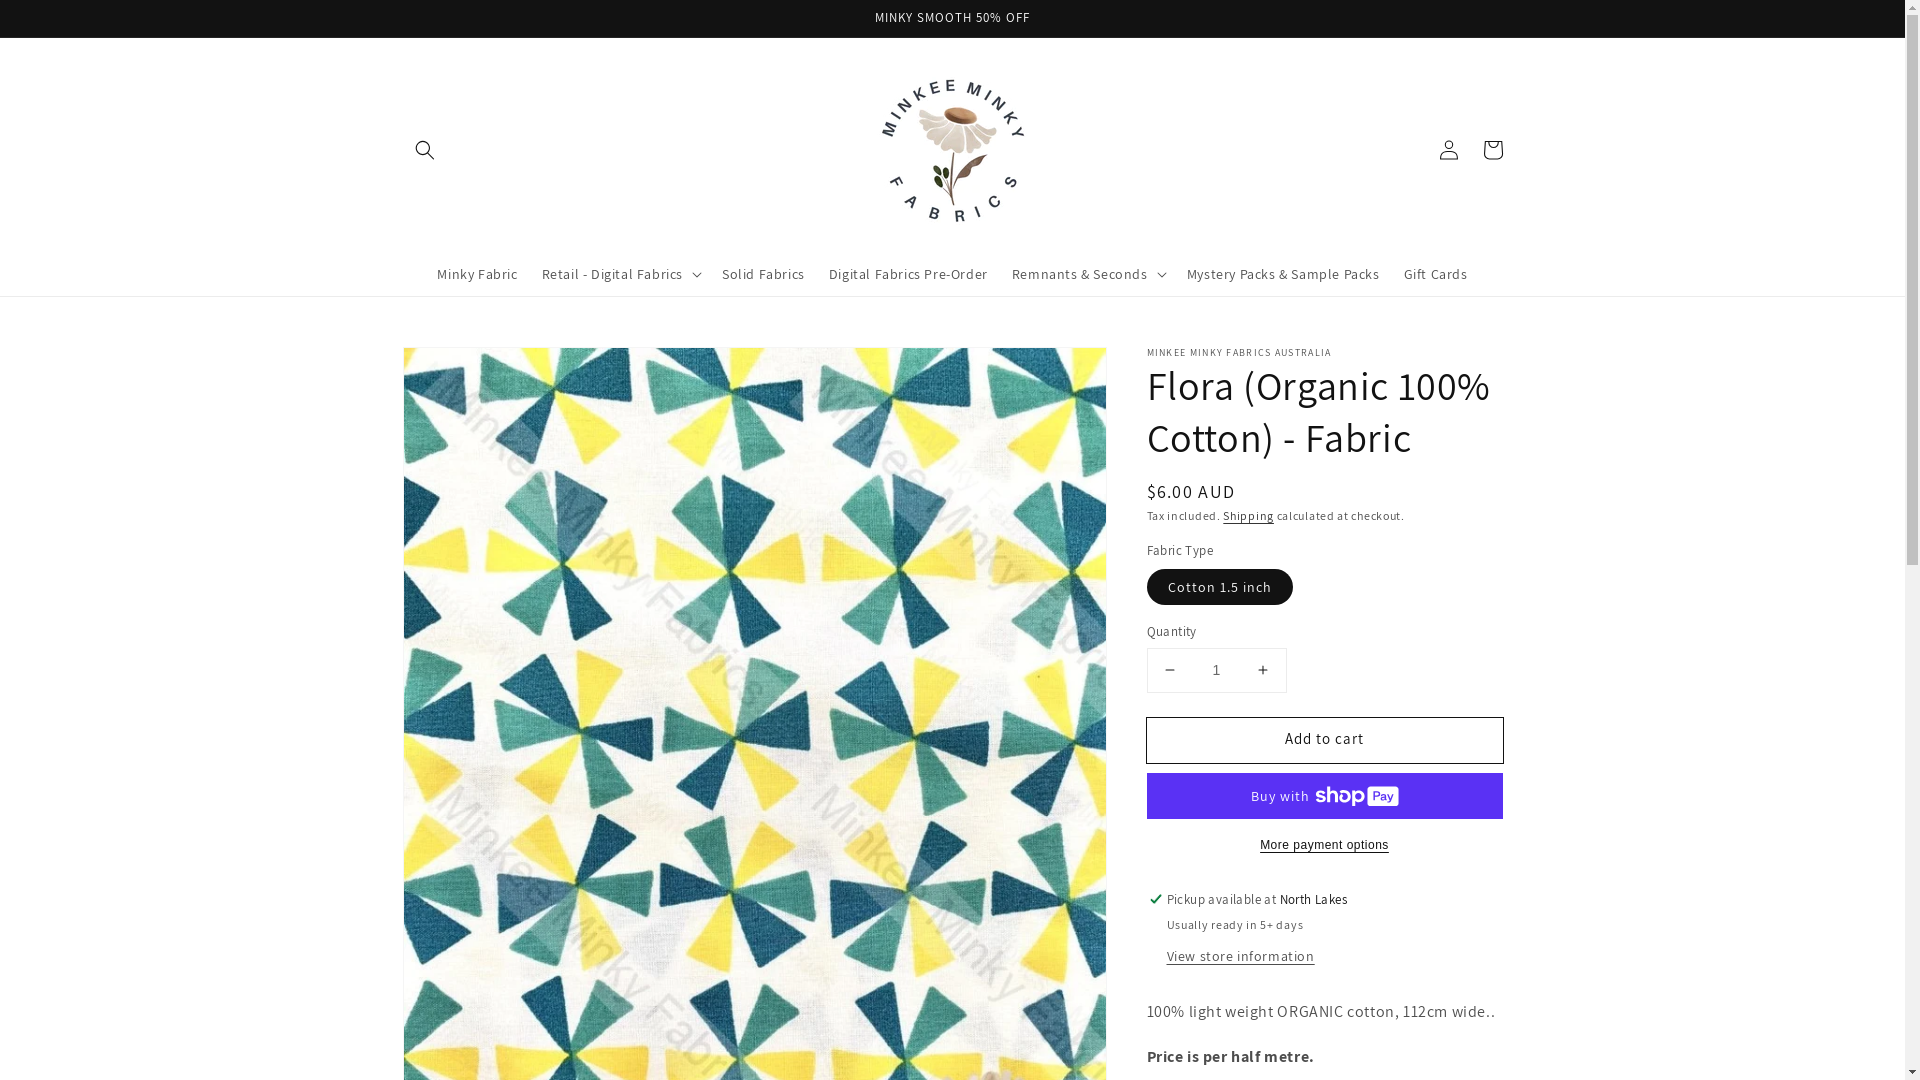 Image resolution: width=1920 pixels, height=1080 pixels. I want to click on Mystery Packs & Sample Packs, so click(1284, 274).